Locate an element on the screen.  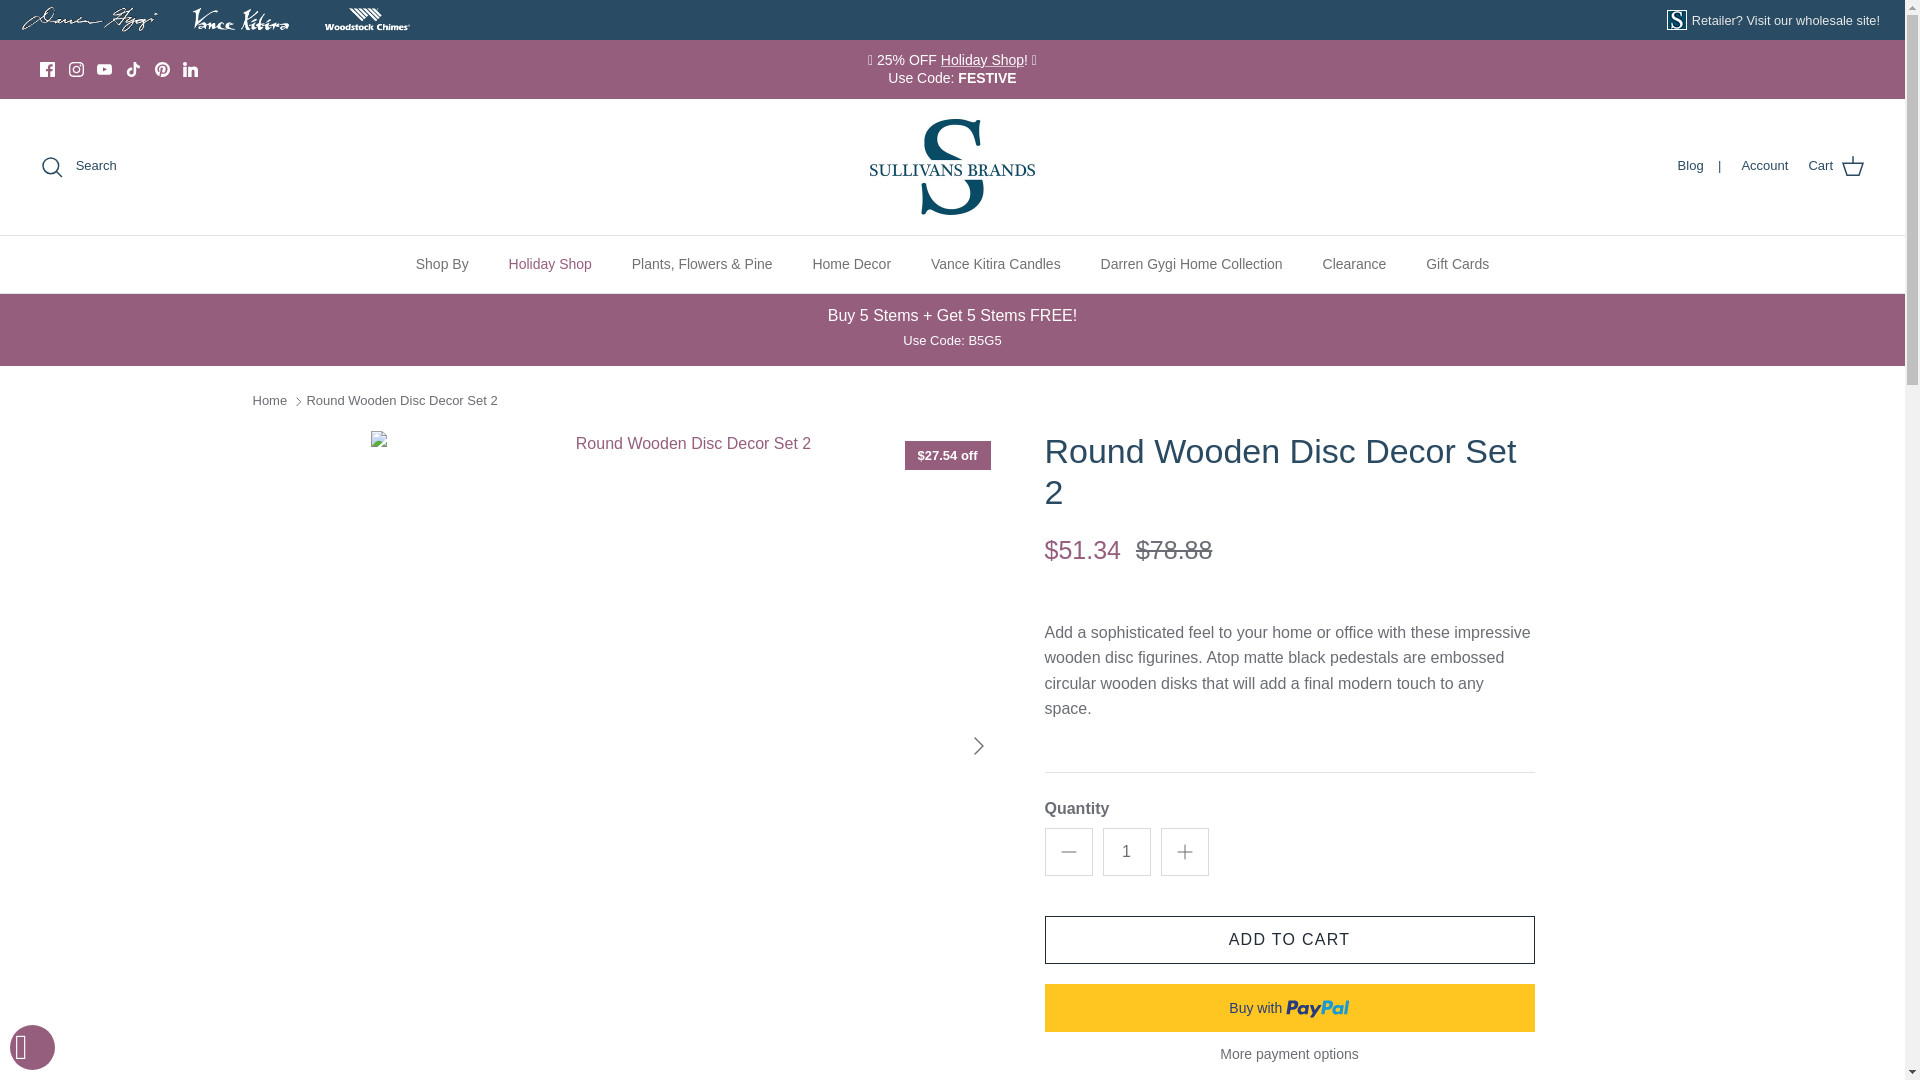
Pinterest is located at coordinates (160, 68).